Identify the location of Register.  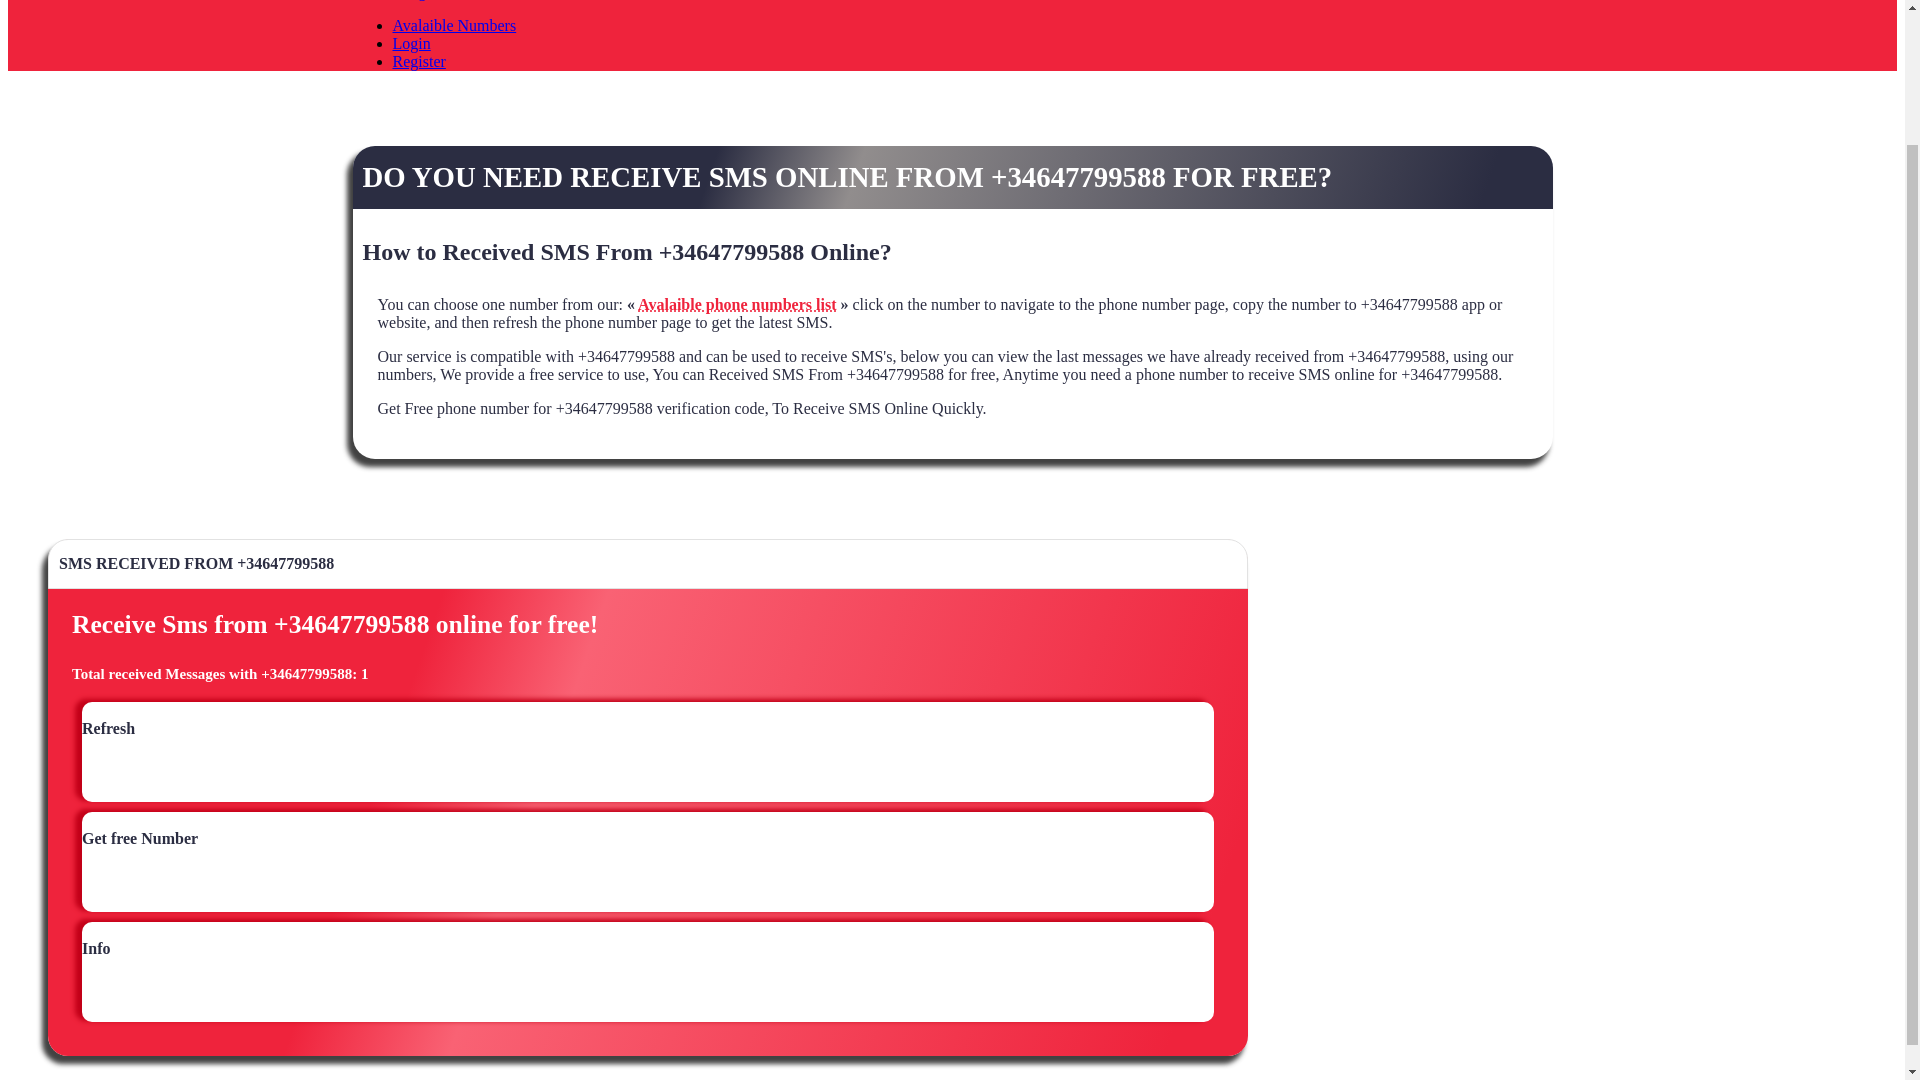
(418, 61).